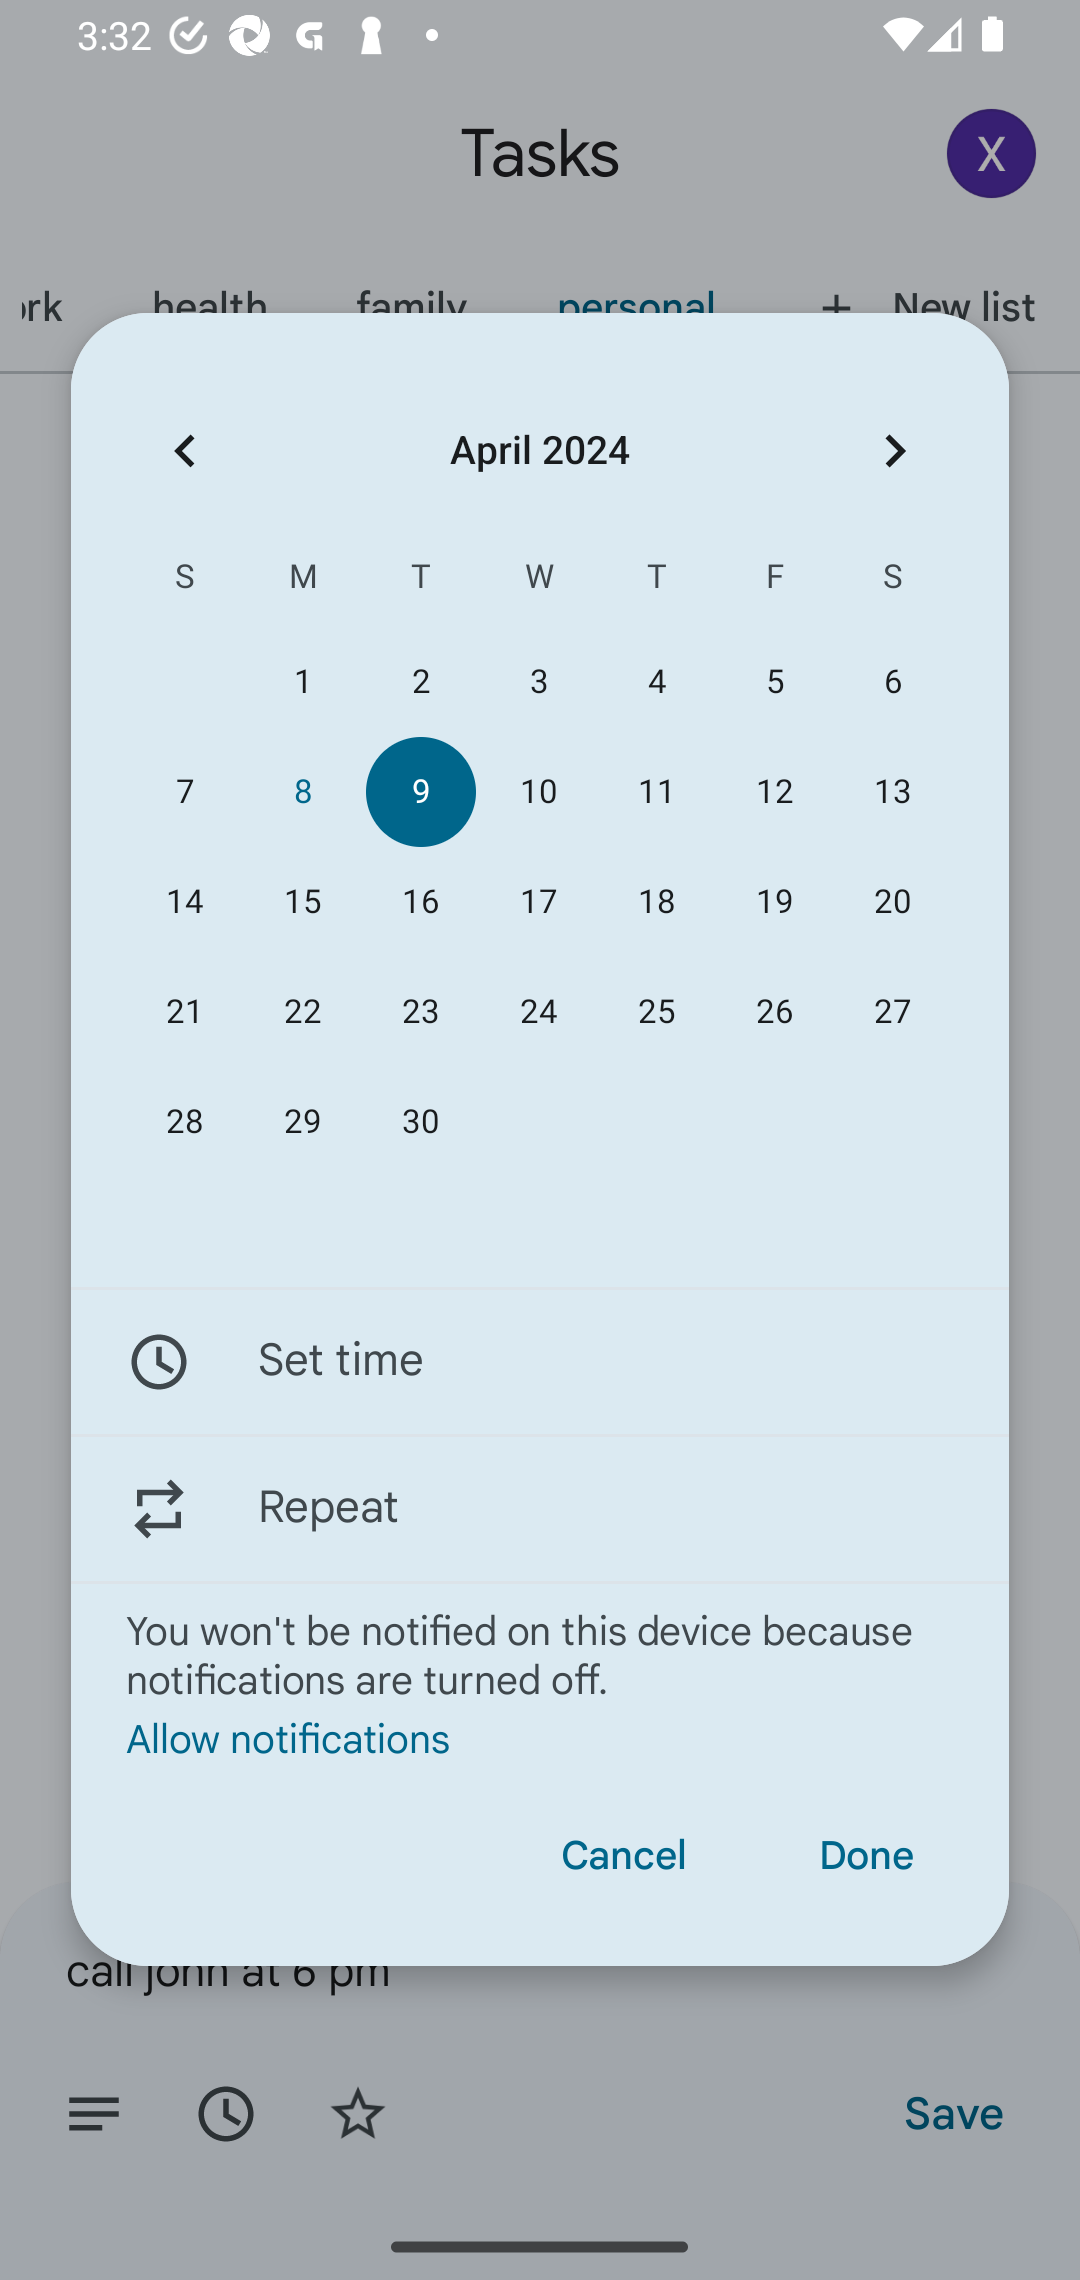 Image resolution: width=1080 pixels, height=2280 pixels. I want to click on 20 20 April 2024, so click(892, 901).